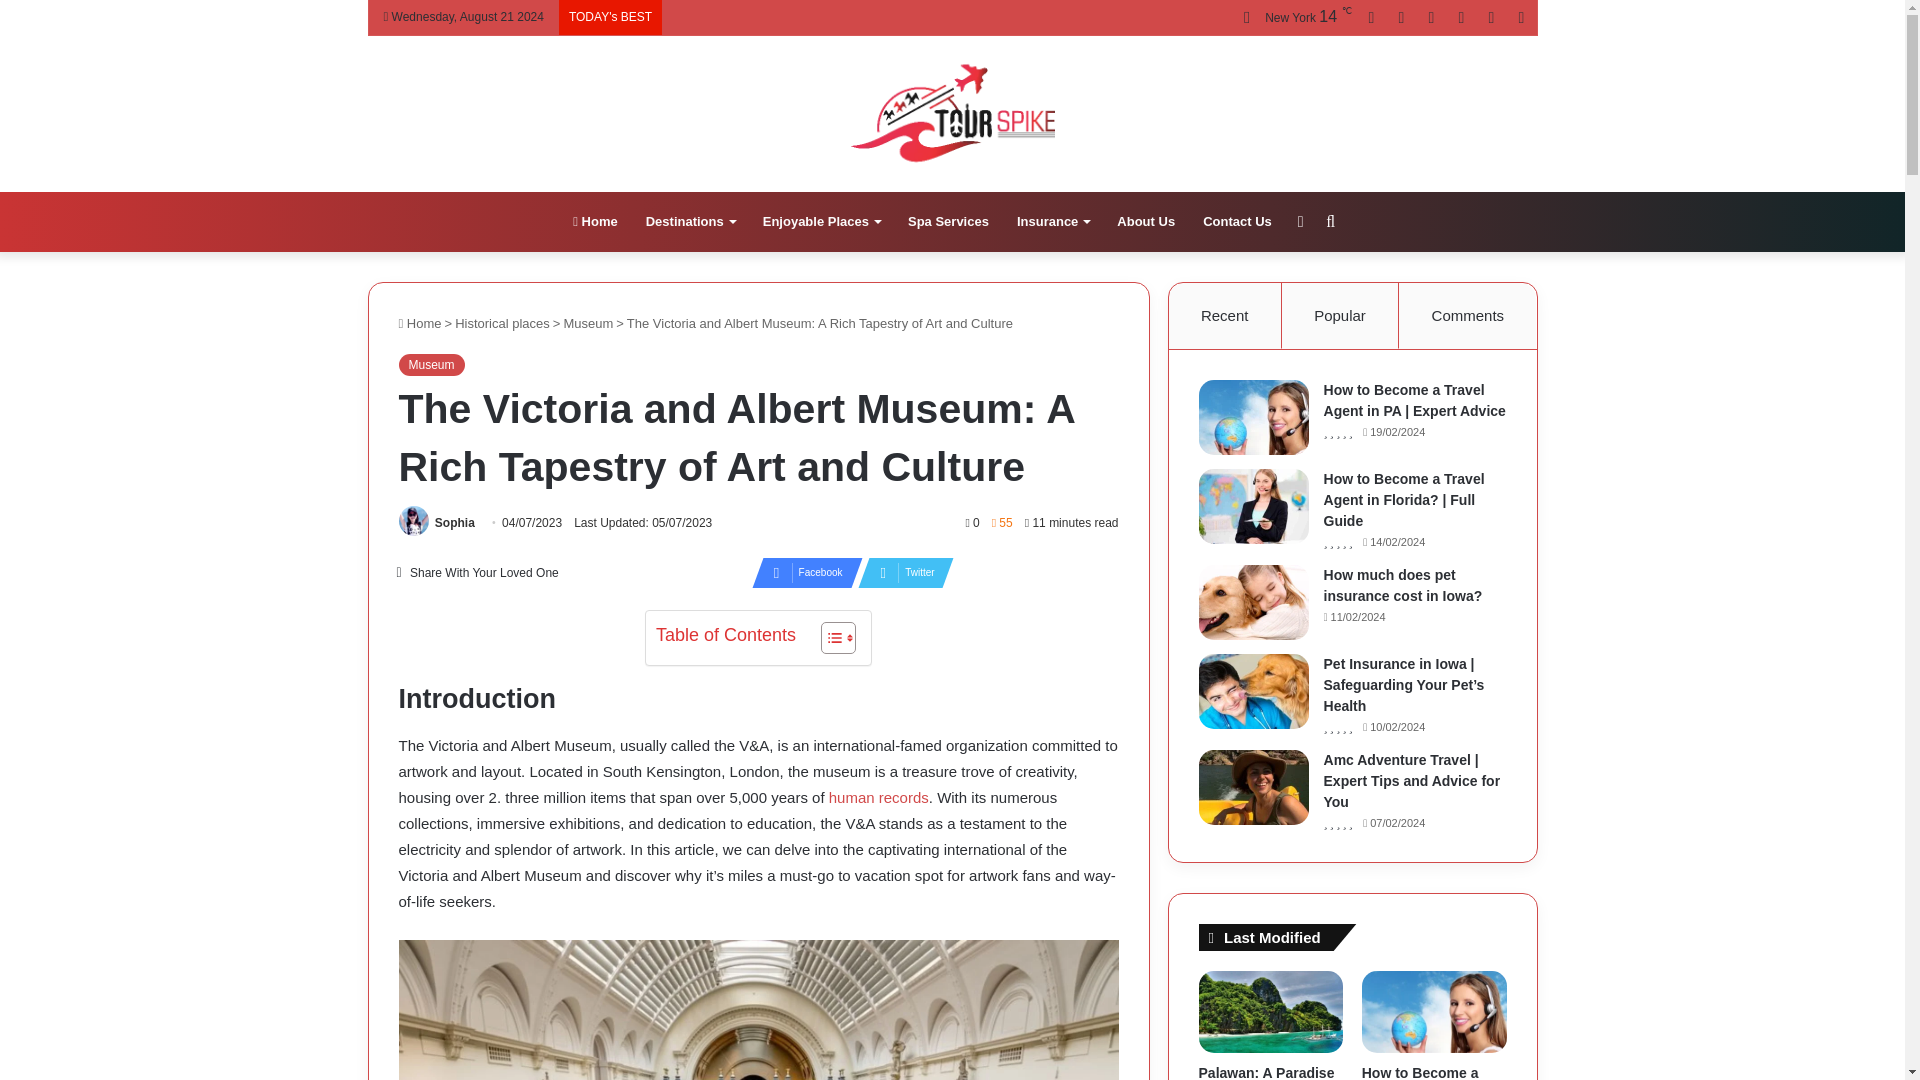 The width and height of the screenshot is (1920, 1080). What do you see at coordinates (952, 112) in the screenshot?
I see `Tour Spike` at bounding box center [952, 112].